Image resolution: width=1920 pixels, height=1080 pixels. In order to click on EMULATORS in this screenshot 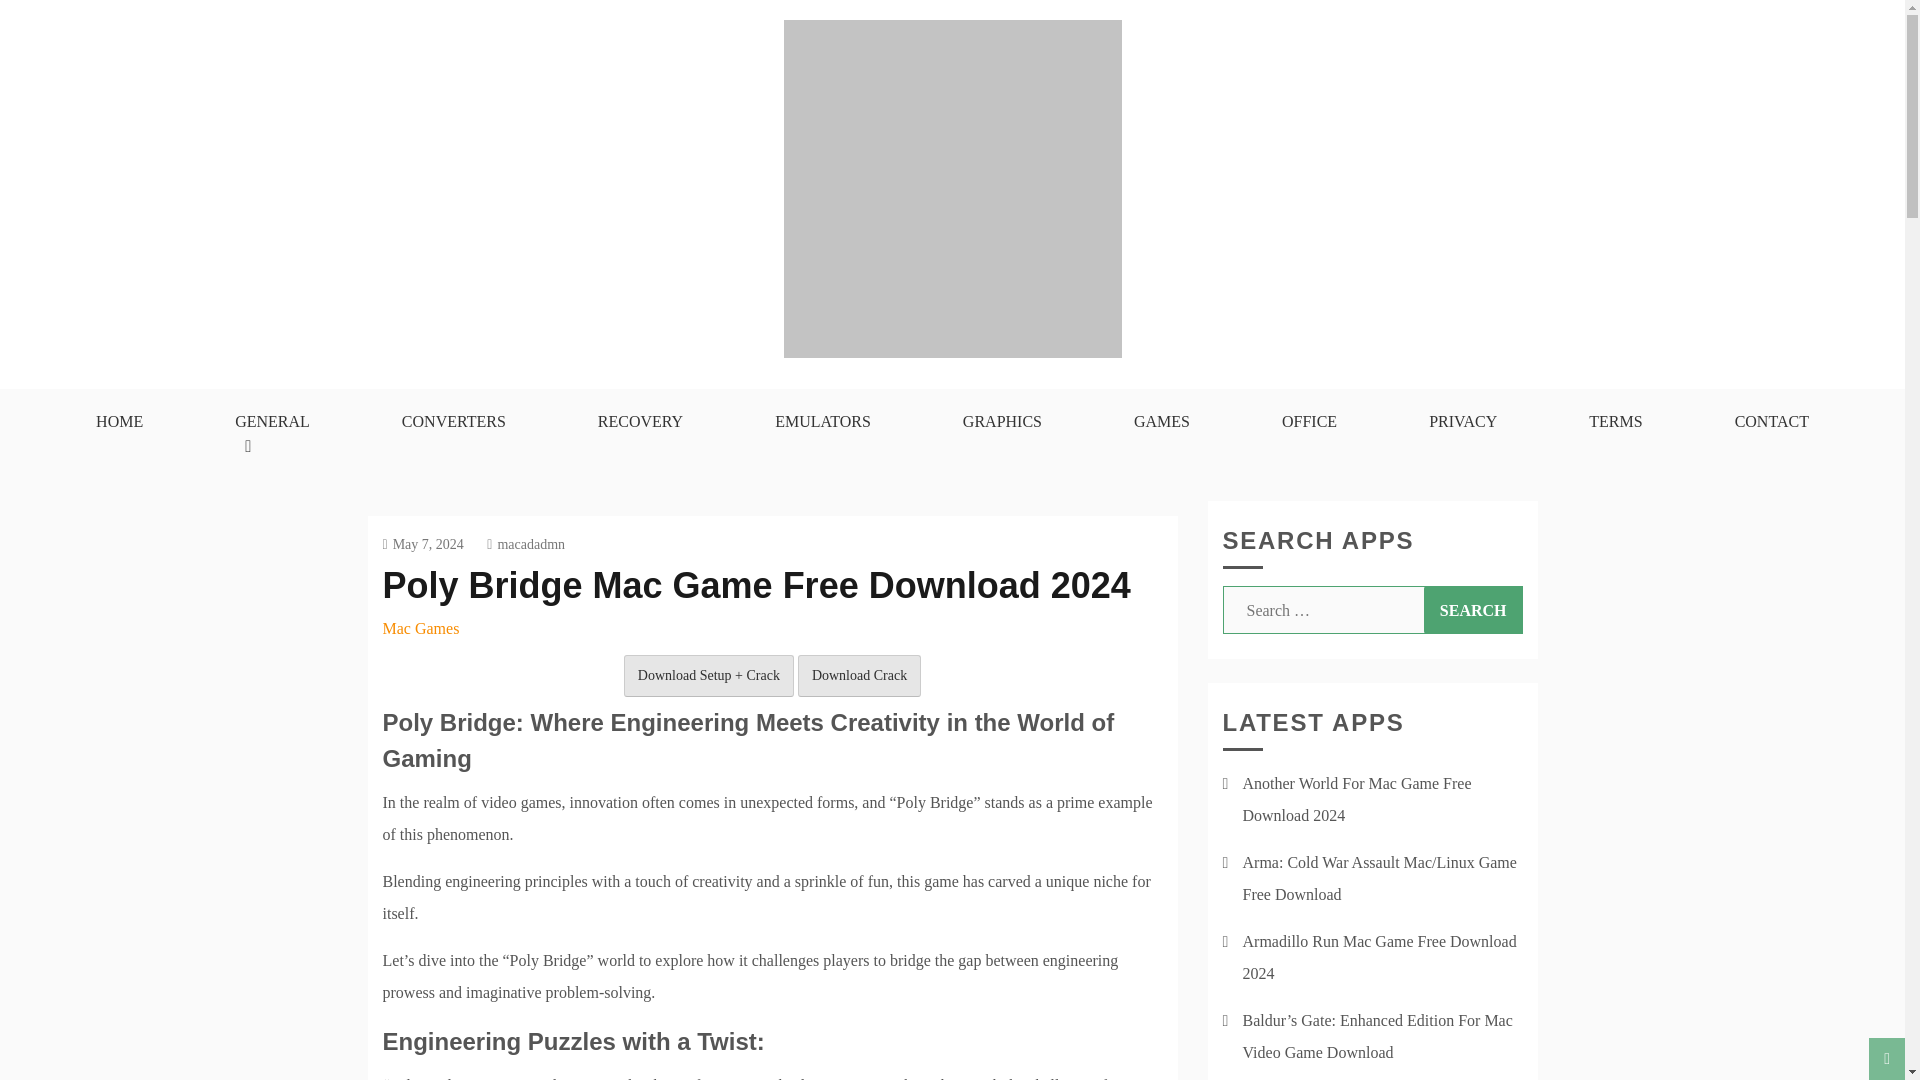, I will do `click(822, 421)`.